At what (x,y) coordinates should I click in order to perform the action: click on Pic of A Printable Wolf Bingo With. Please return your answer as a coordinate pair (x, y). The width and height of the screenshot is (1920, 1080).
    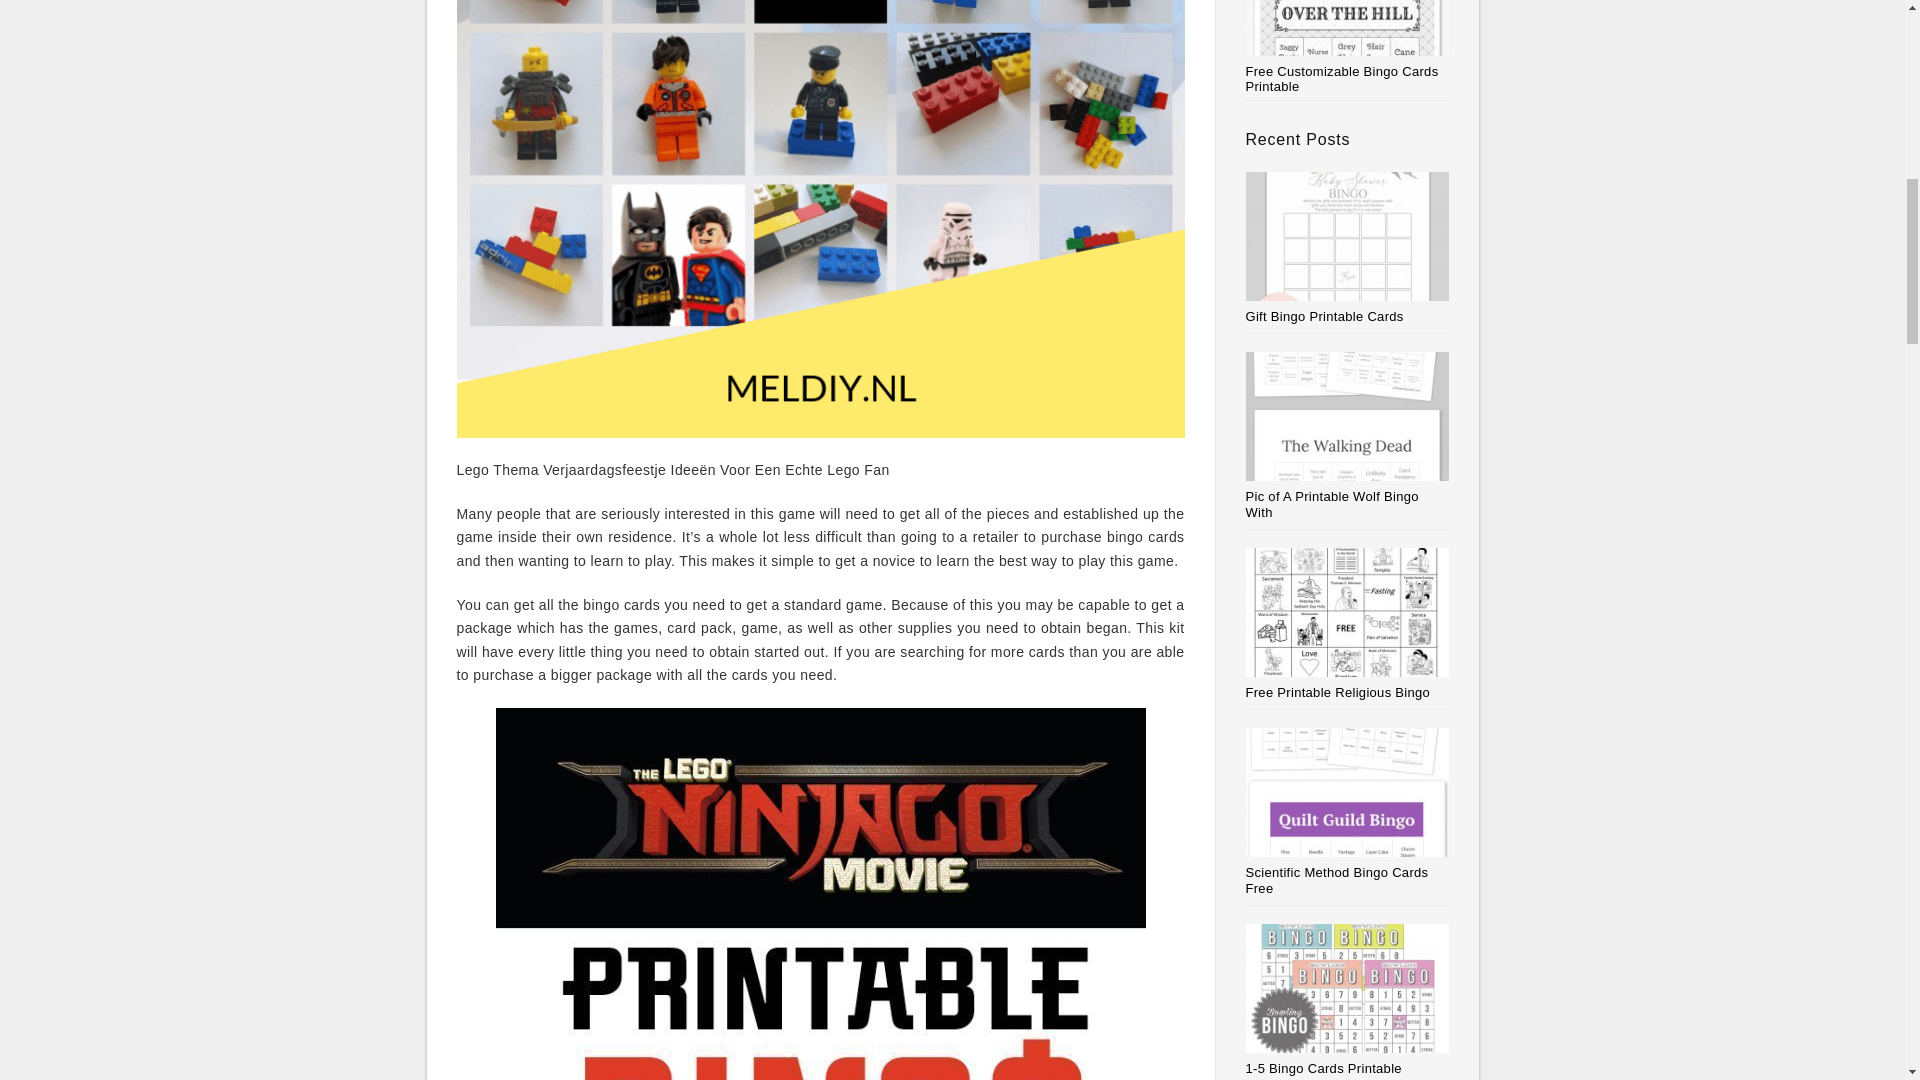
    Looking at the image, I should click on (1332, 504).